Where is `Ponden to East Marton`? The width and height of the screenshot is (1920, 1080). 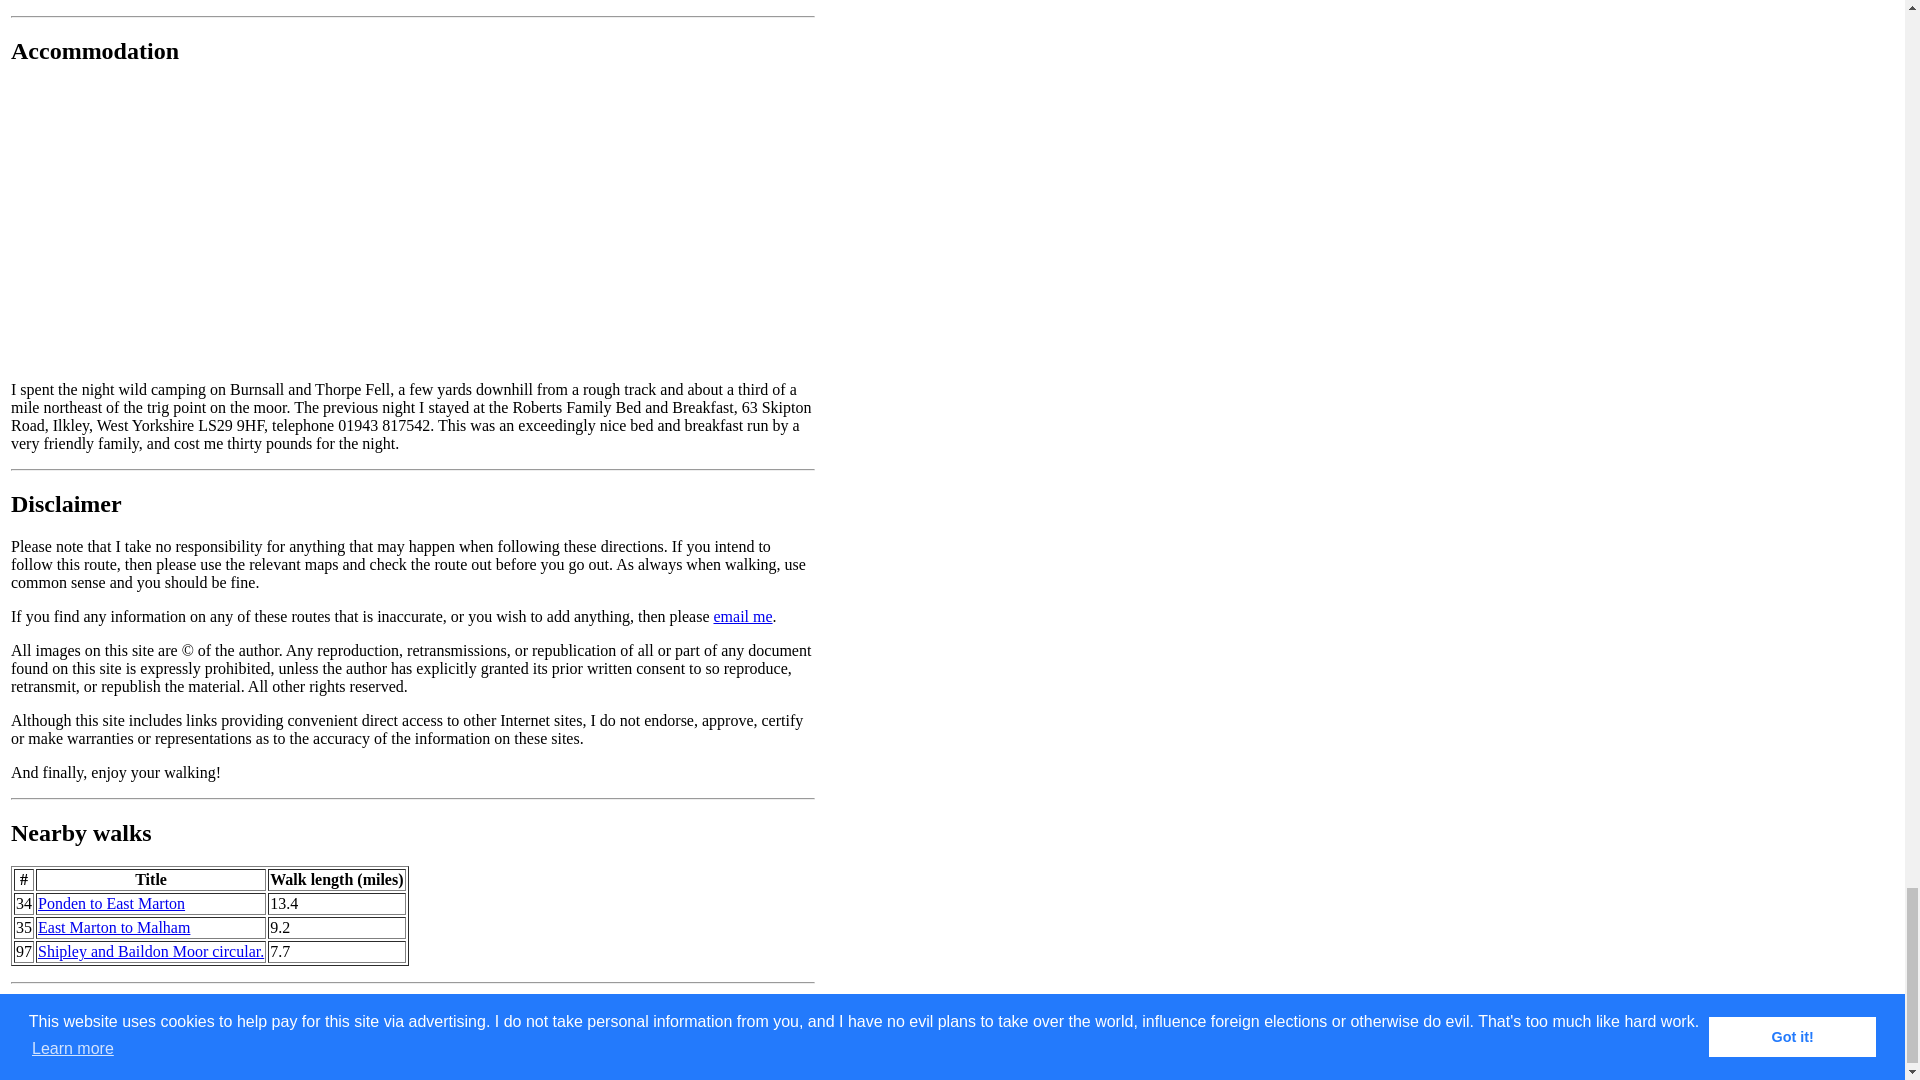
Ponden to East Marton is located at coordinates (111, 903).